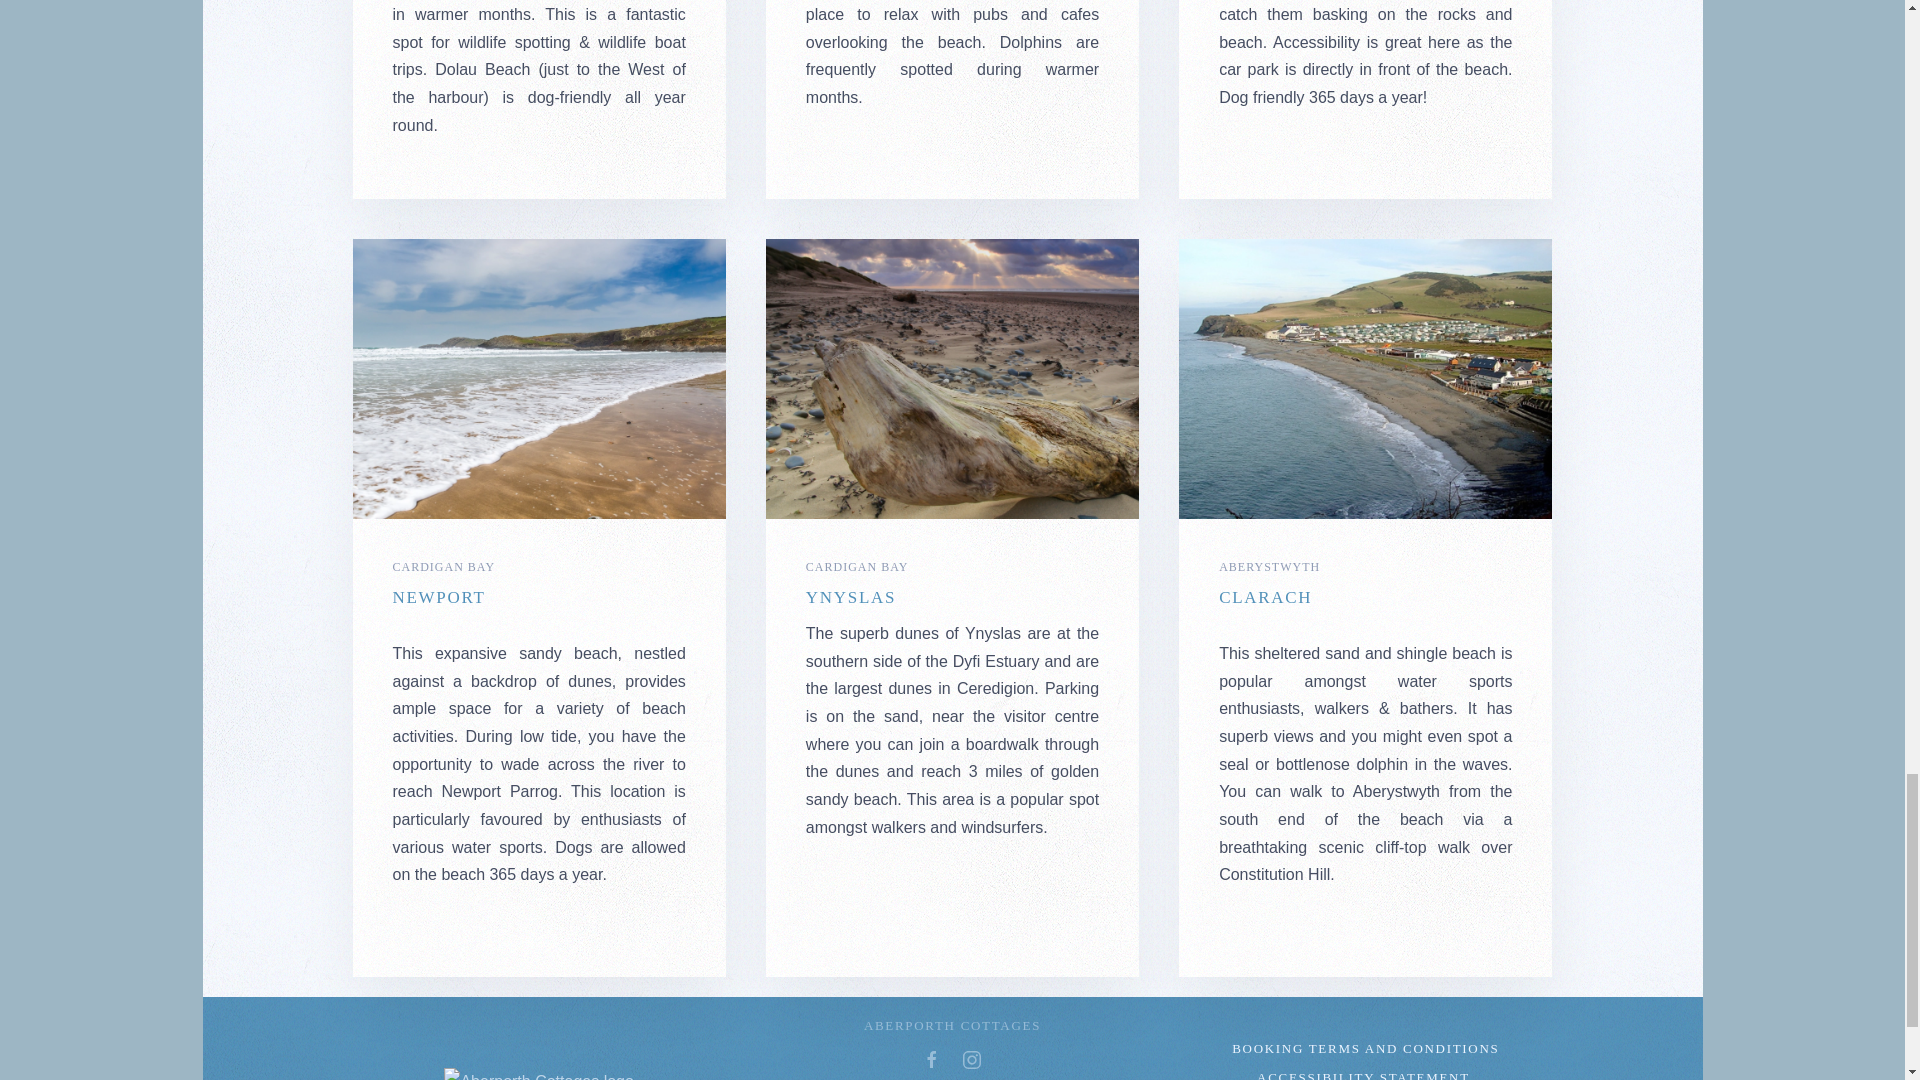 Image resolution: width=1920 pixels, height=1080 pixels. What do you see at coordinates (1364, 1049) in the screenshot?
I see `BOOKING TERMS AND CONDITIONS` at bounding box center [1364, 1049].